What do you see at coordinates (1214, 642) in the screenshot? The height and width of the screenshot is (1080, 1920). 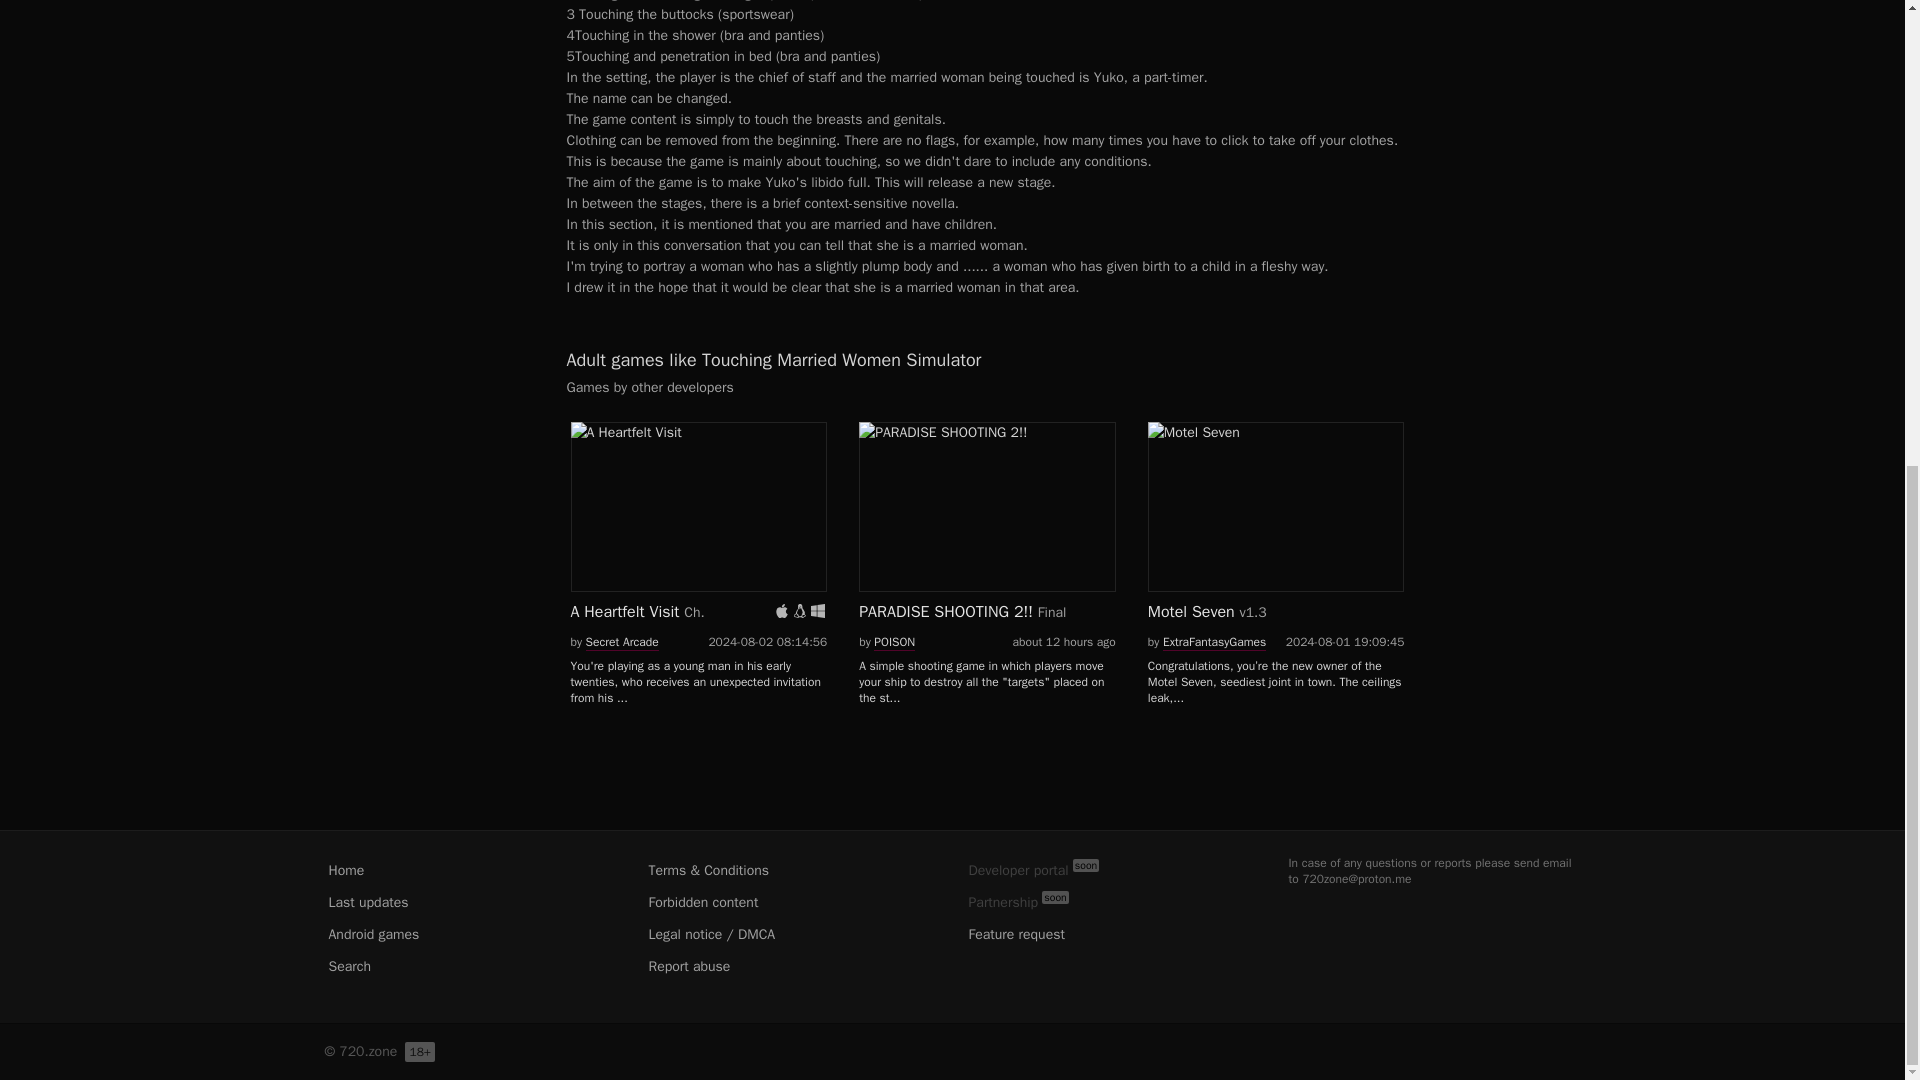 I see `ExtraFantasyGames` at bounding box center [1214, 642].